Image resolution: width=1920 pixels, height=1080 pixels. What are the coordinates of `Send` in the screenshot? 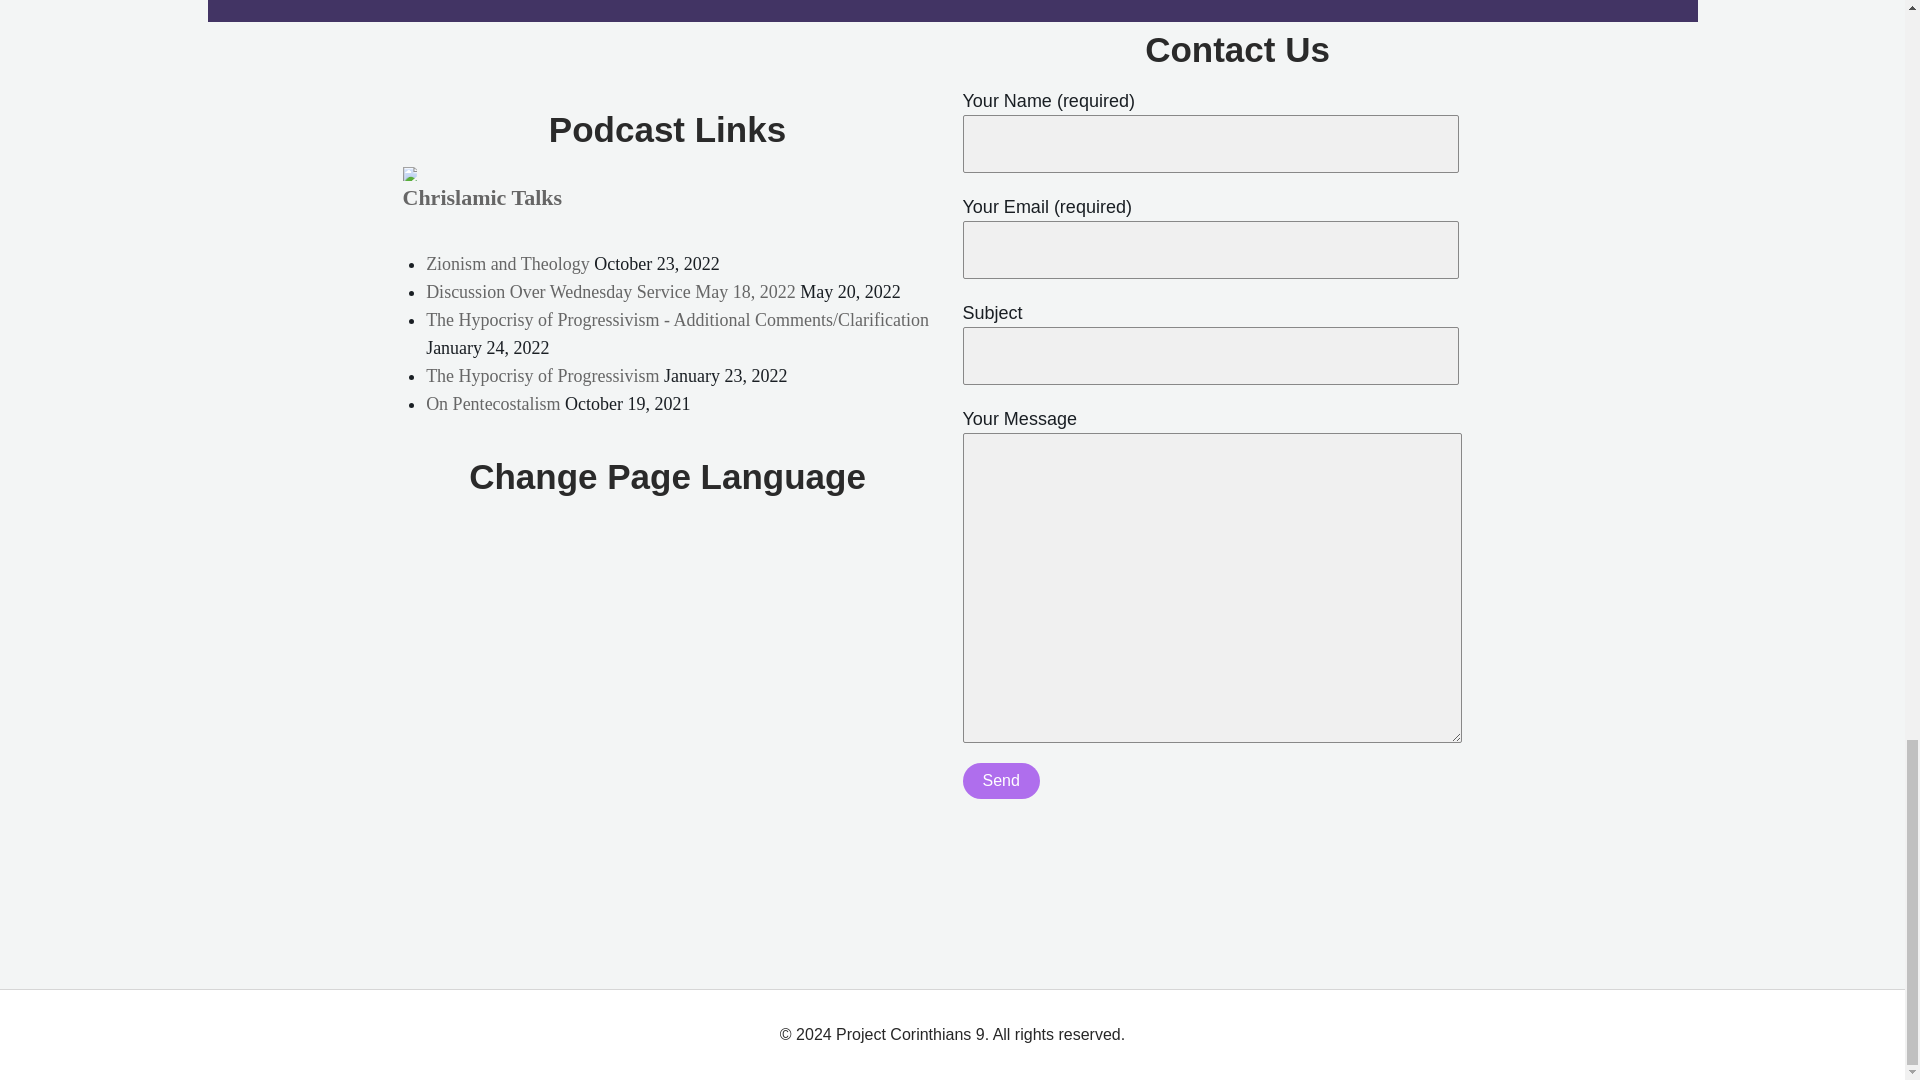 It's located at (1000, 780).